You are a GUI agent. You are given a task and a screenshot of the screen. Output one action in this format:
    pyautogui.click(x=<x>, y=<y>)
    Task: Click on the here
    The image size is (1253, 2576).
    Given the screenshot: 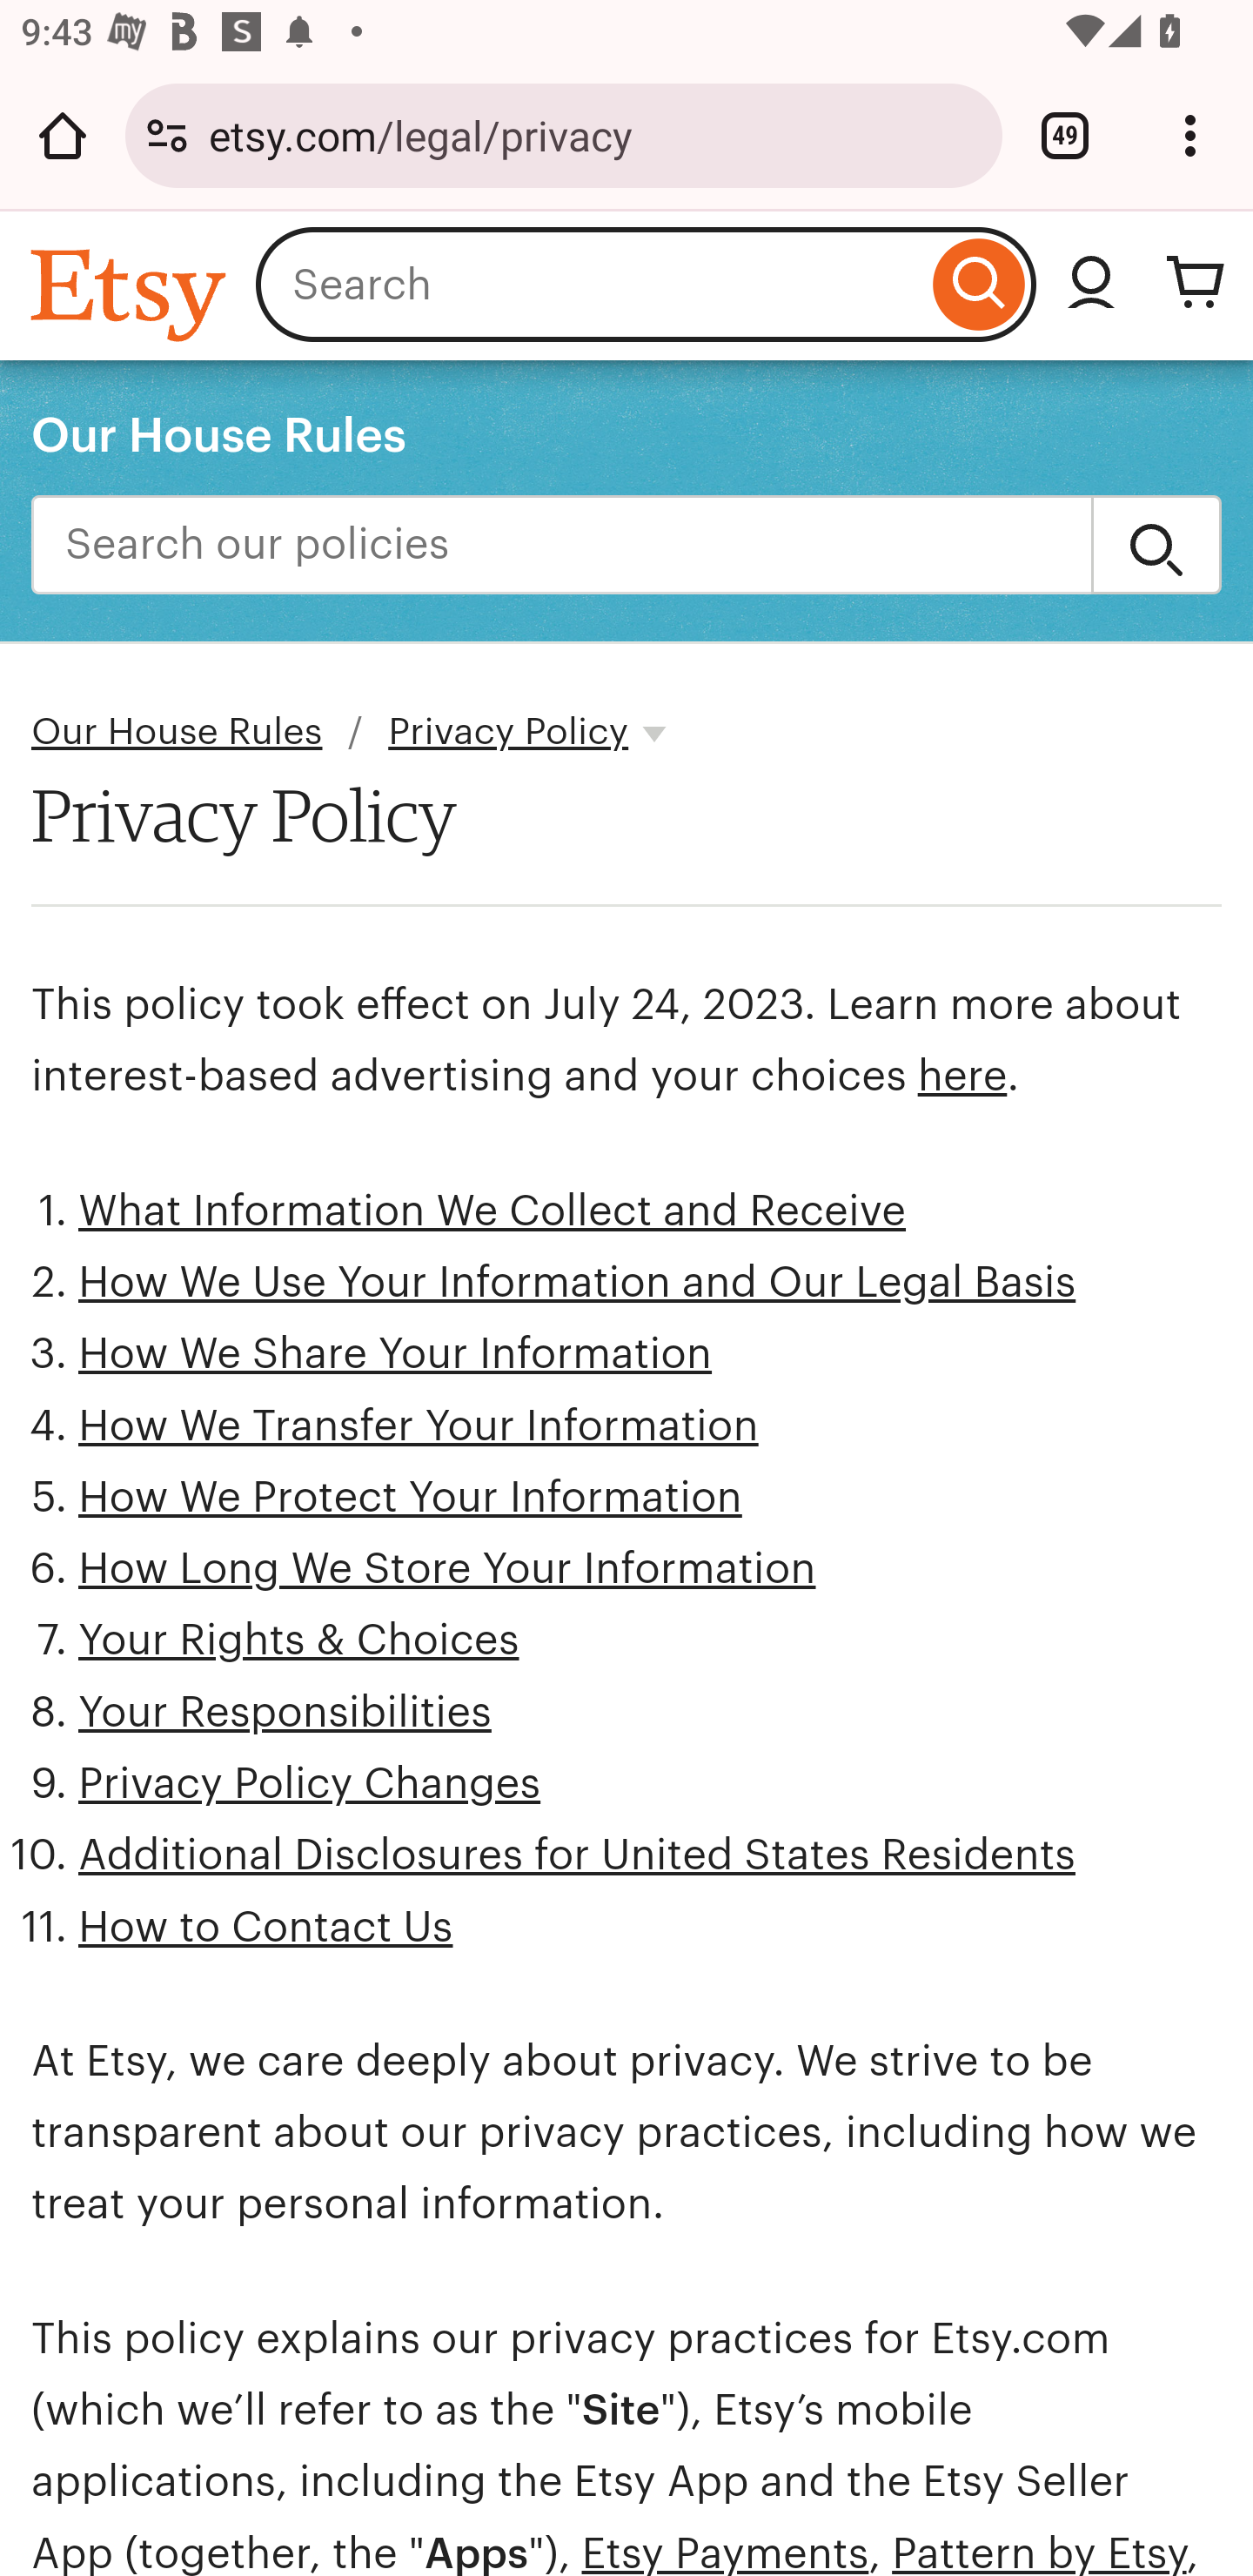 What is the action you would take?
    pyautogui.click(x=961, y=1076)
    